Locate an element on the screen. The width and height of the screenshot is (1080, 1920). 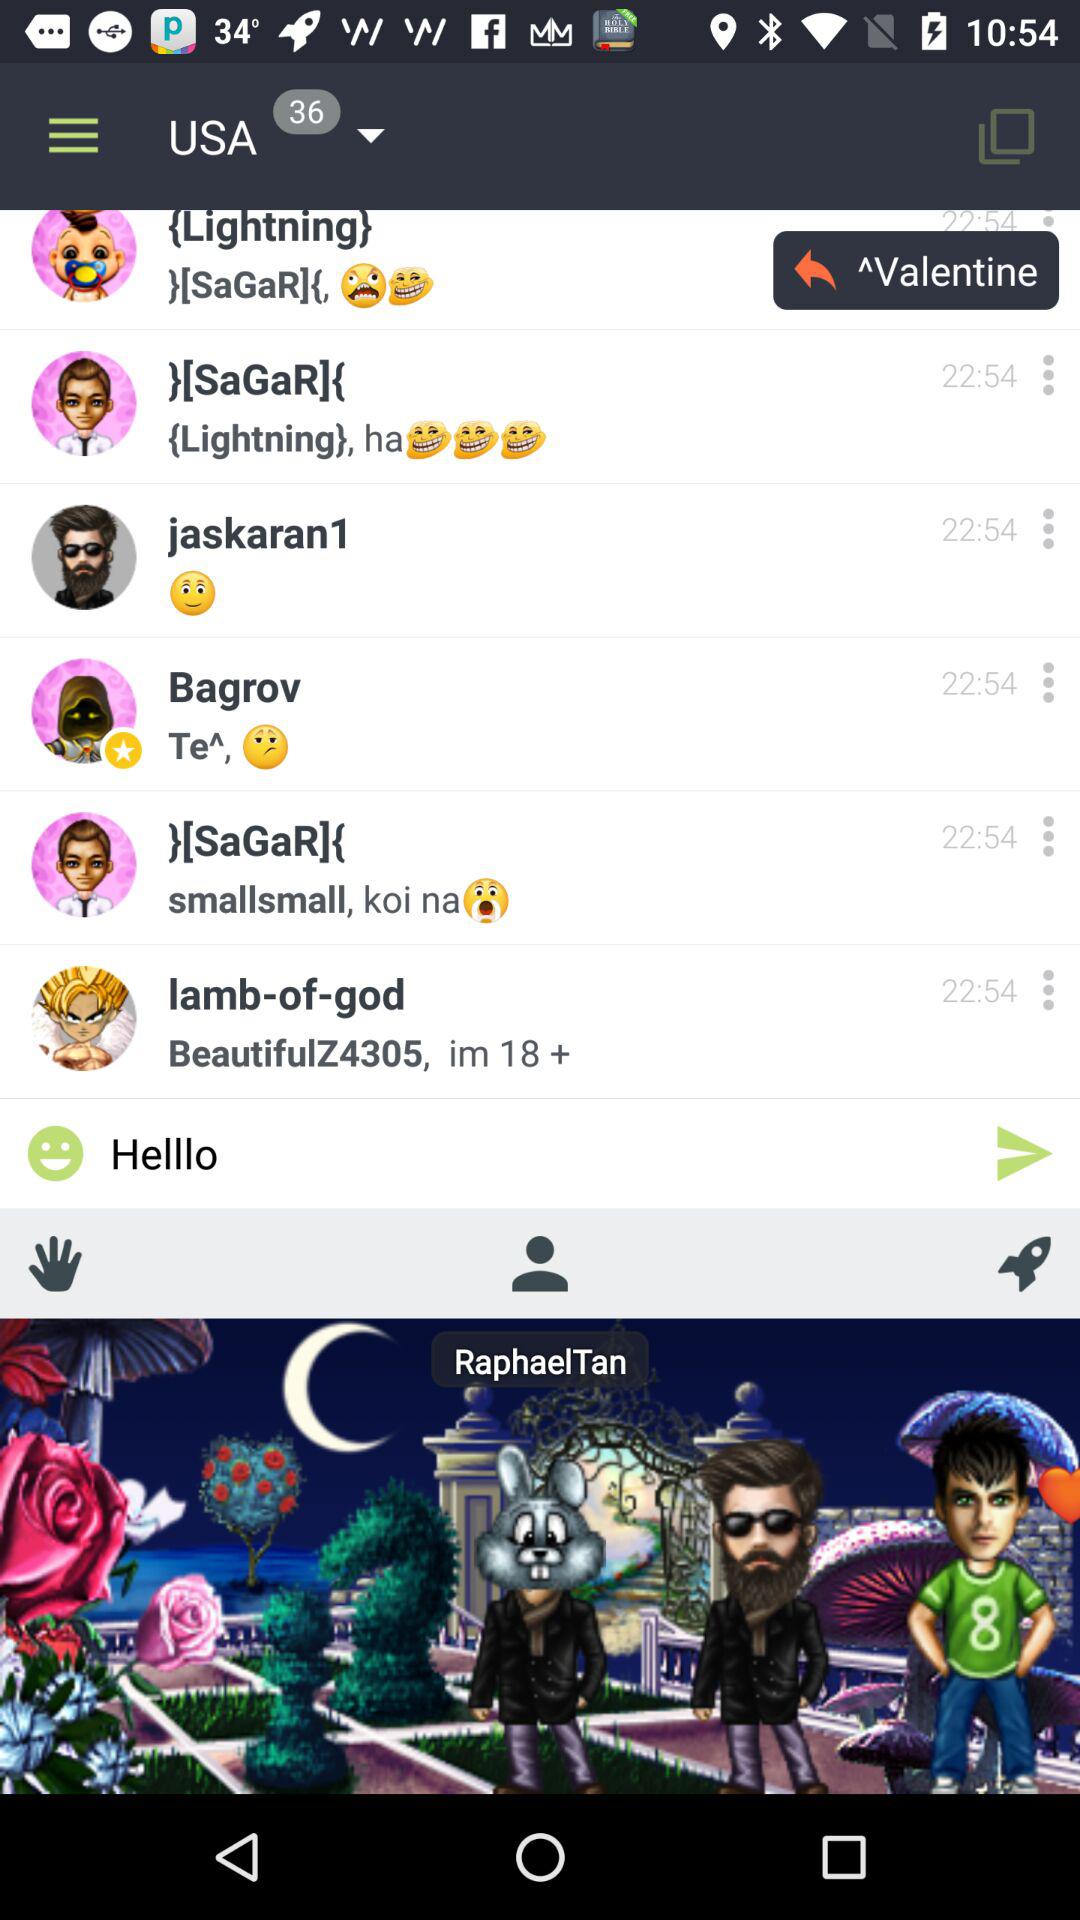
enter message is located at coordinates (1024, 1153).